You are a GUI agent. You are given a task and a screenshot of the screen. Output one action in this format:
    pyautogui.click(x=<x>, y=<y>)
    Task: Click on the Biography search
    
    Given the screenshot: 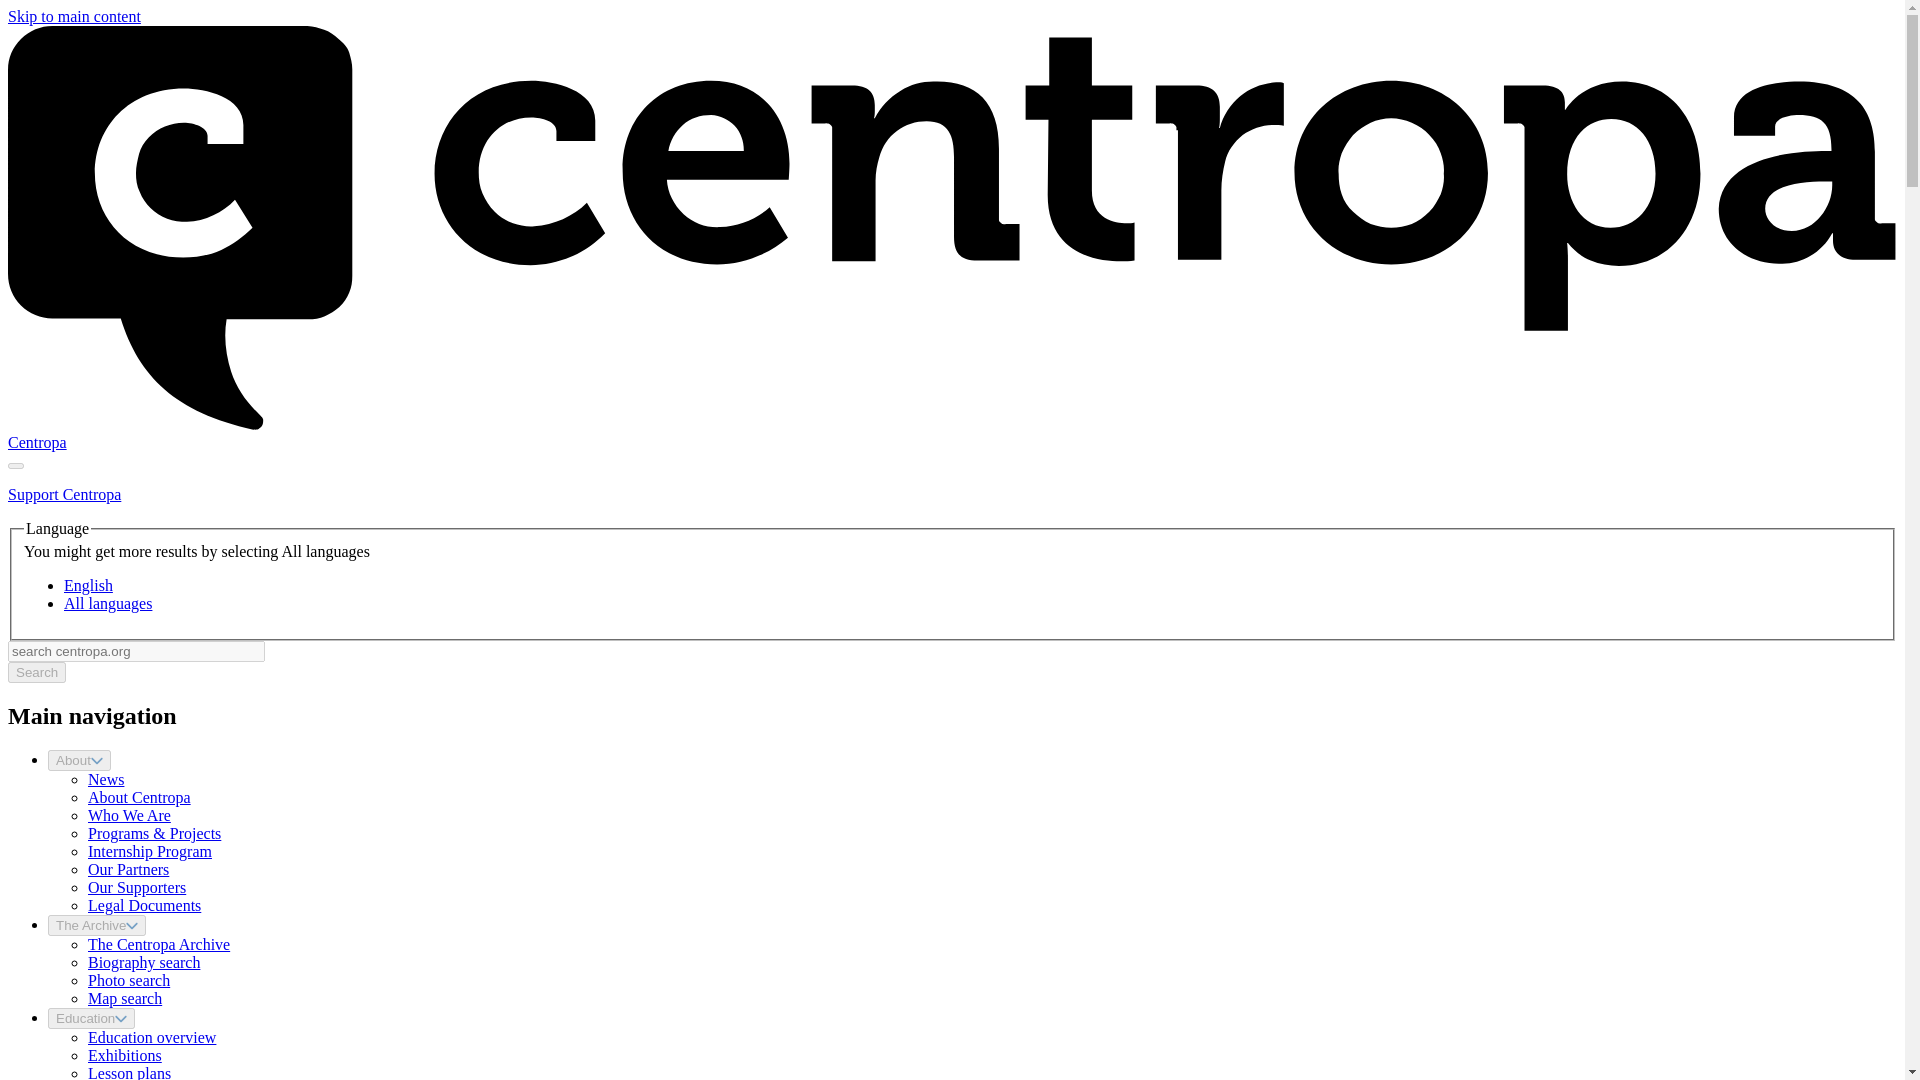 What is the action you would take?
    pyautogui.click(x=144, y=962)
    